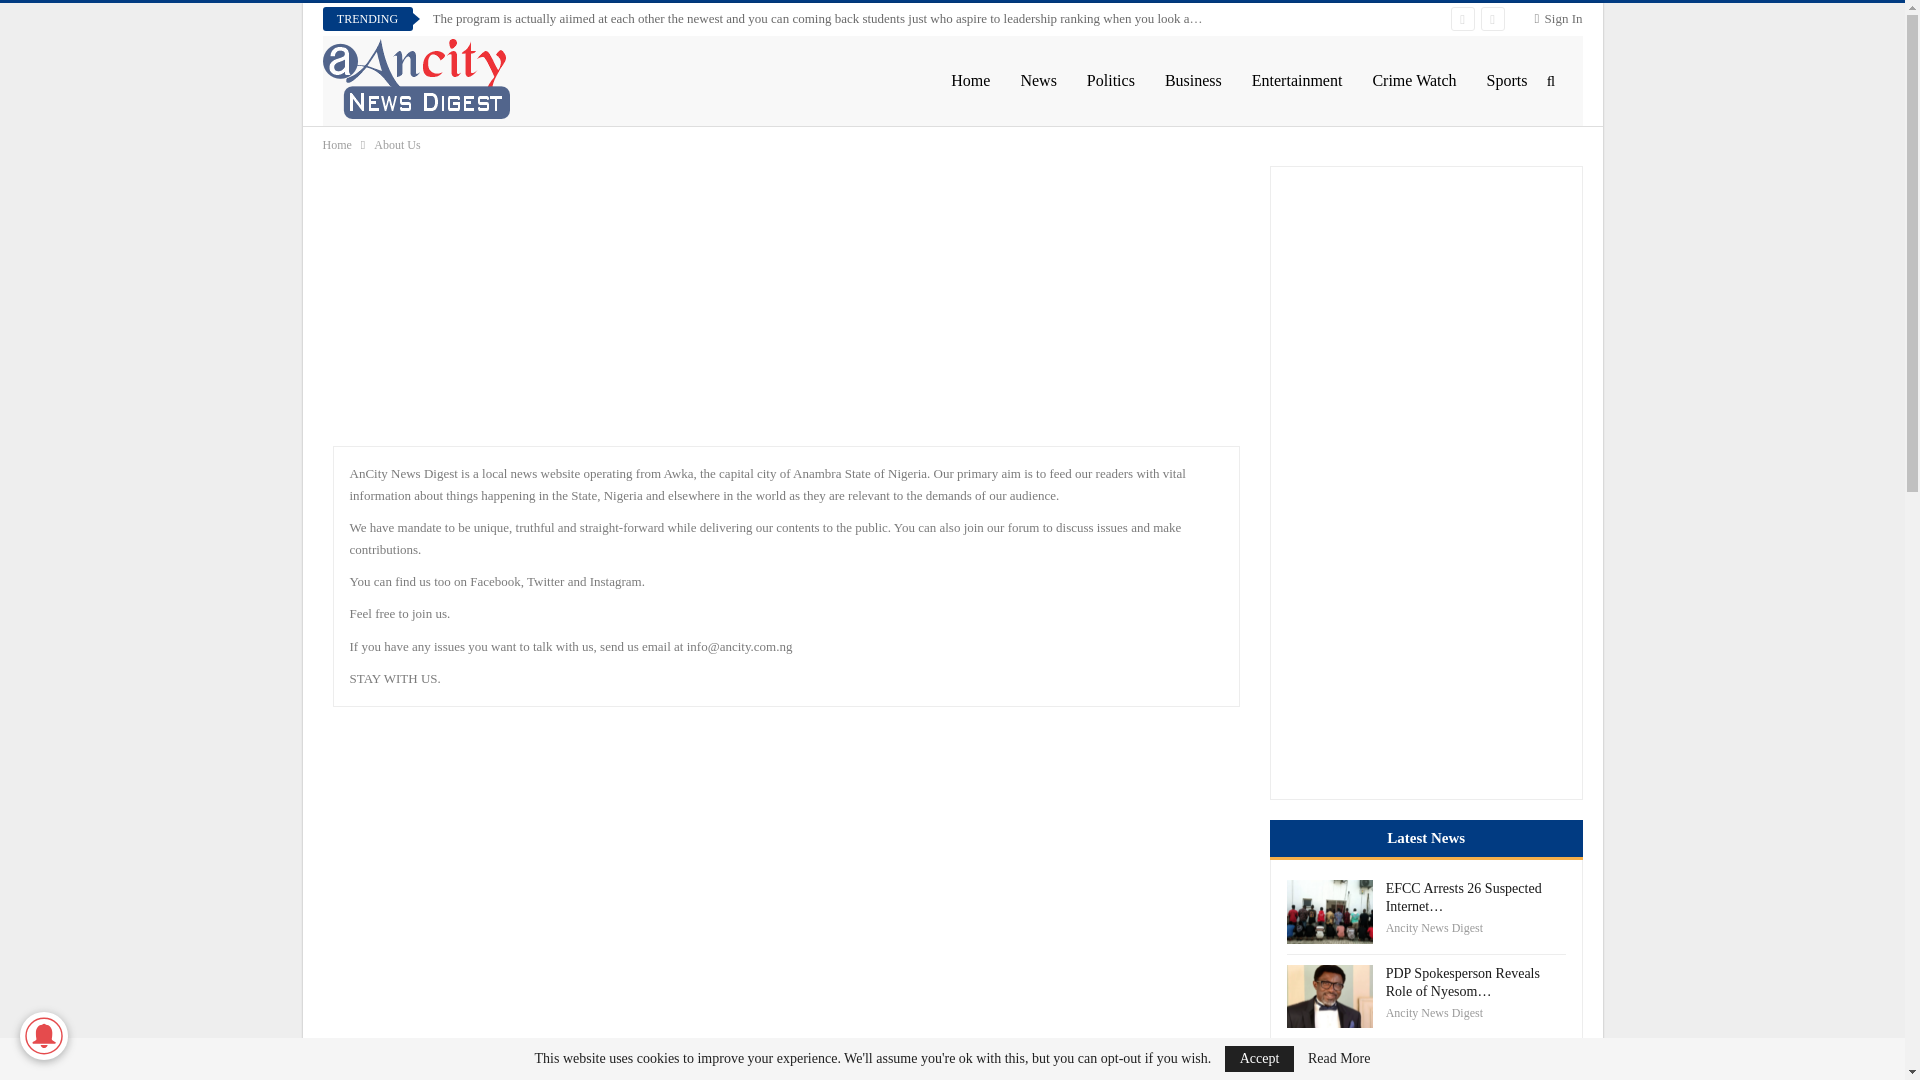  I want to click on Crime Watch, so click(1414, 80).